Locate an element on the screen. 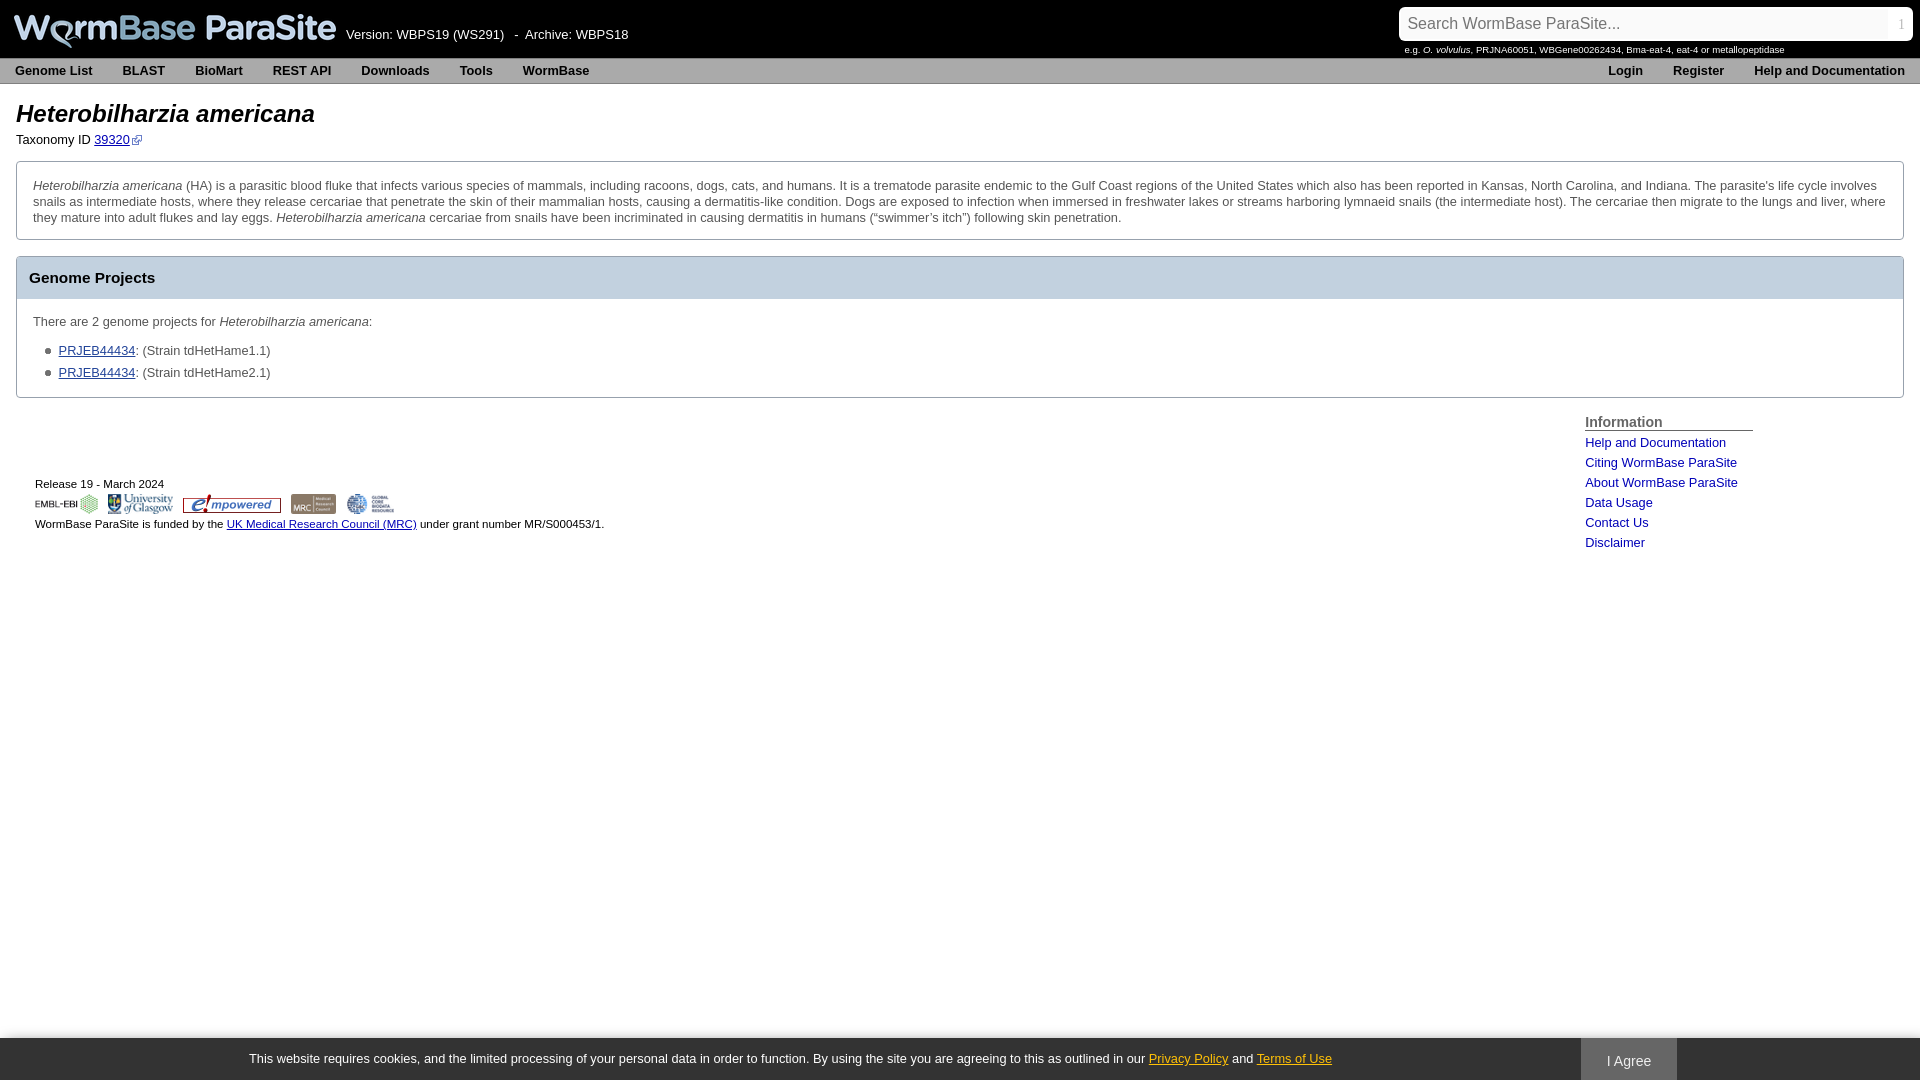 This screenshot has height=1080, width=1920. Programmatic access with REST API is located at coordinates (302, 71).